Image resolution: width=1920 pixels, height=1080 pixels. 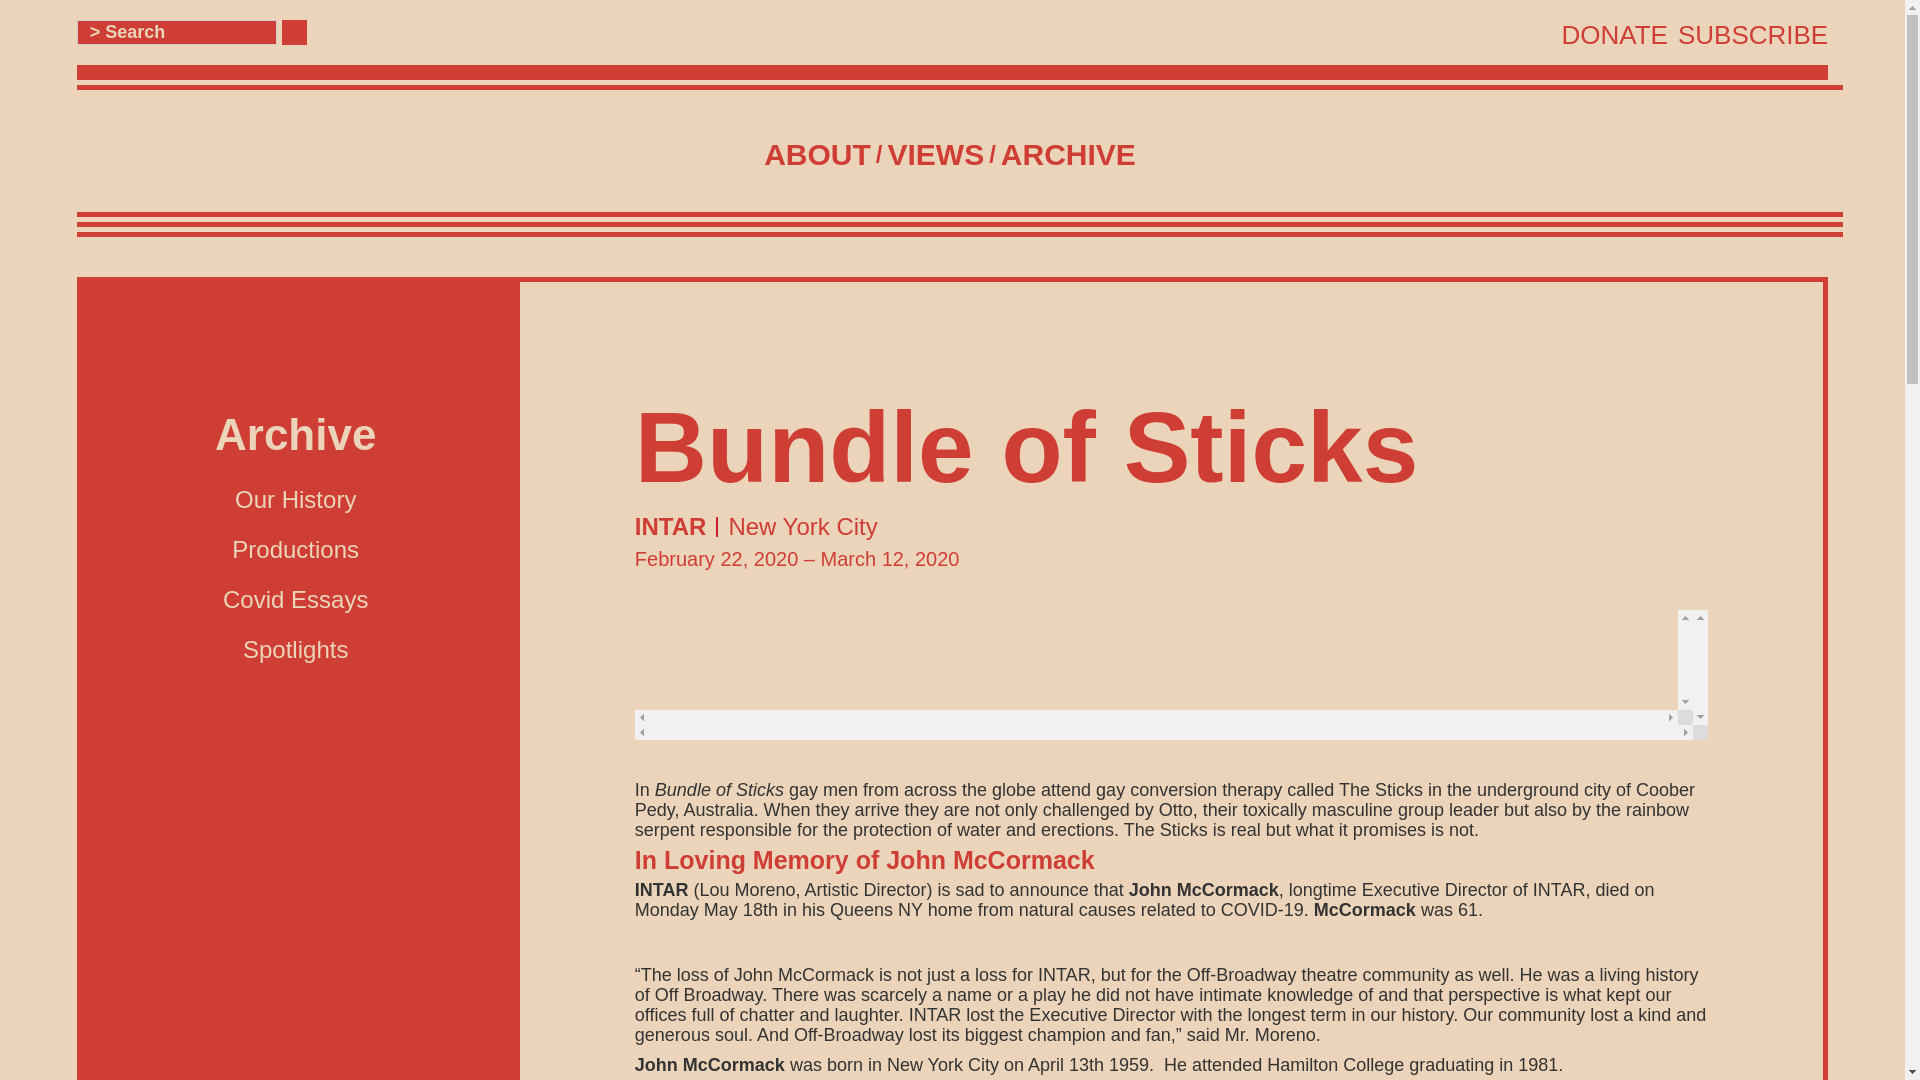 What do you see at coordinates (935, 154) in the screenshot?
I see `VIEWS` at bounding box center [935, 154].